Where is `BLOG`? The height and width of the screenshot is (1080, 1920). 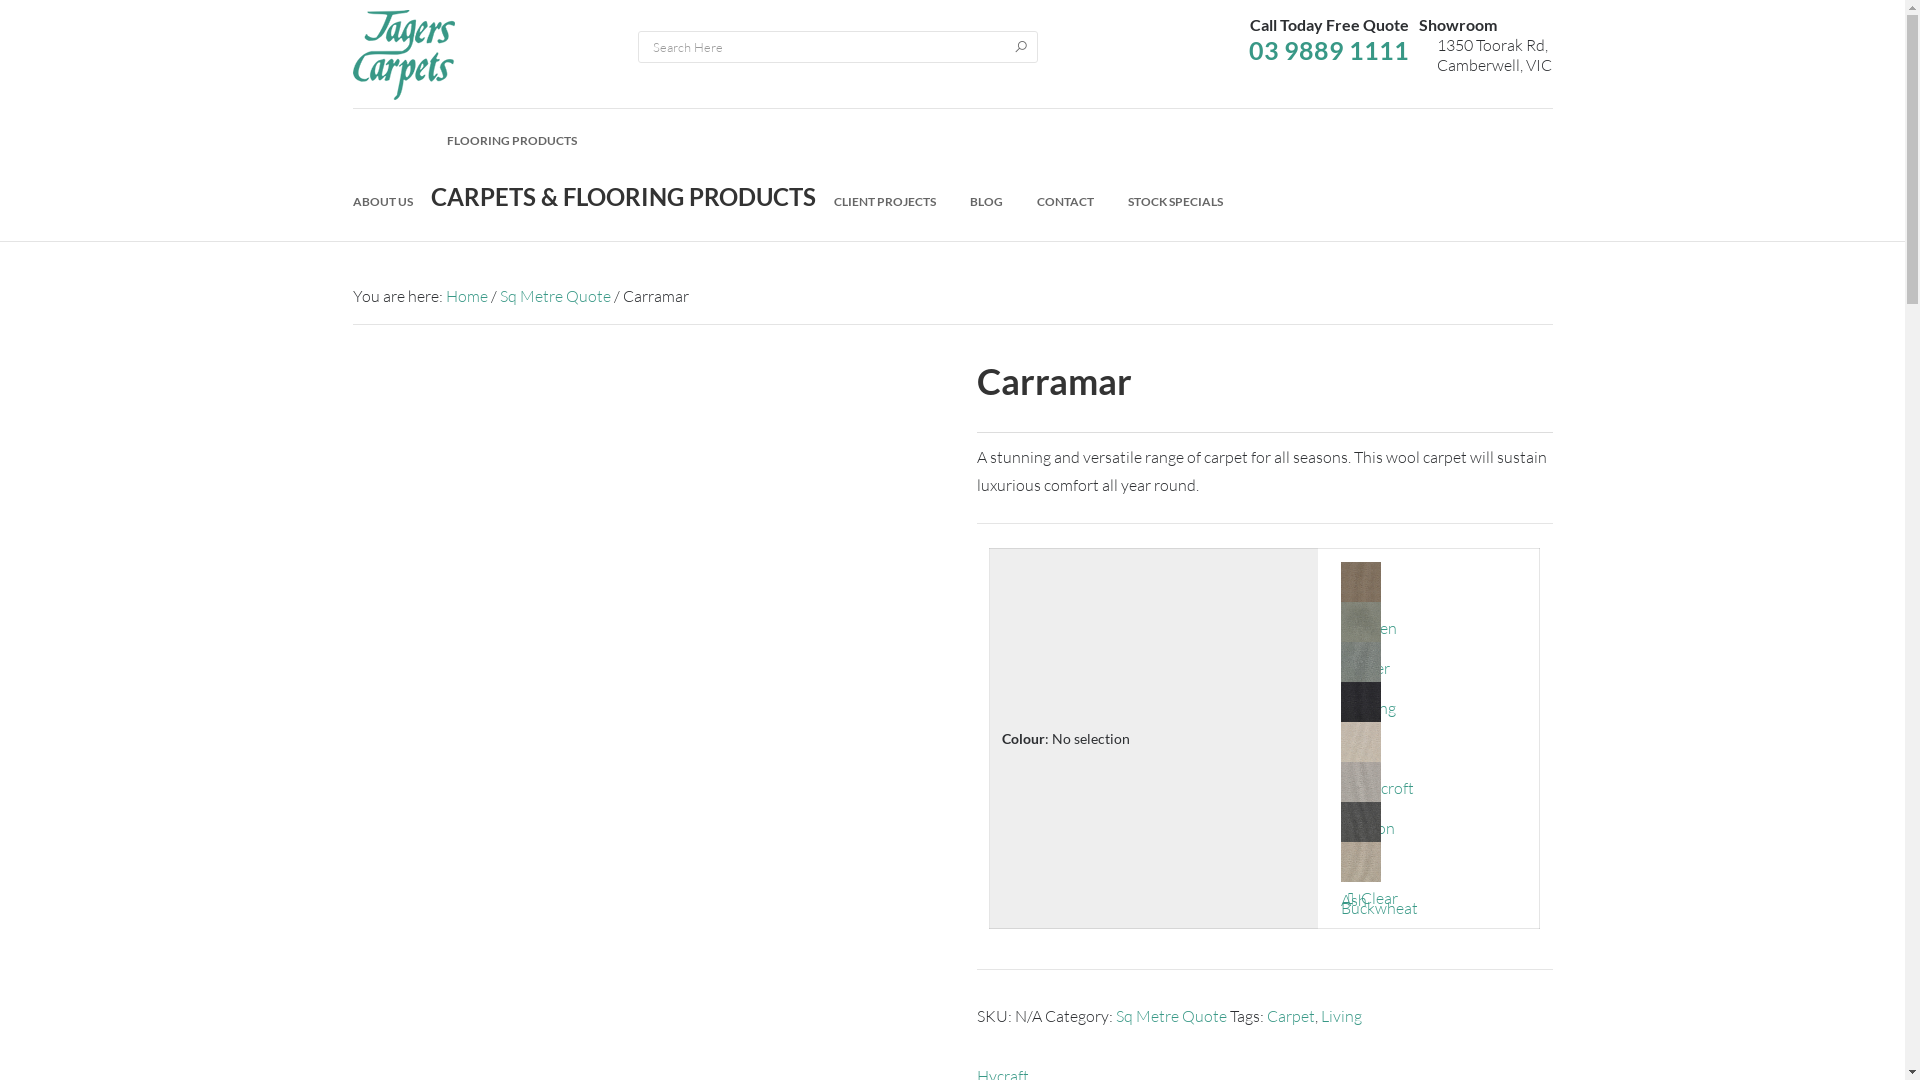
BLOG is located at coordinates (986, 202).